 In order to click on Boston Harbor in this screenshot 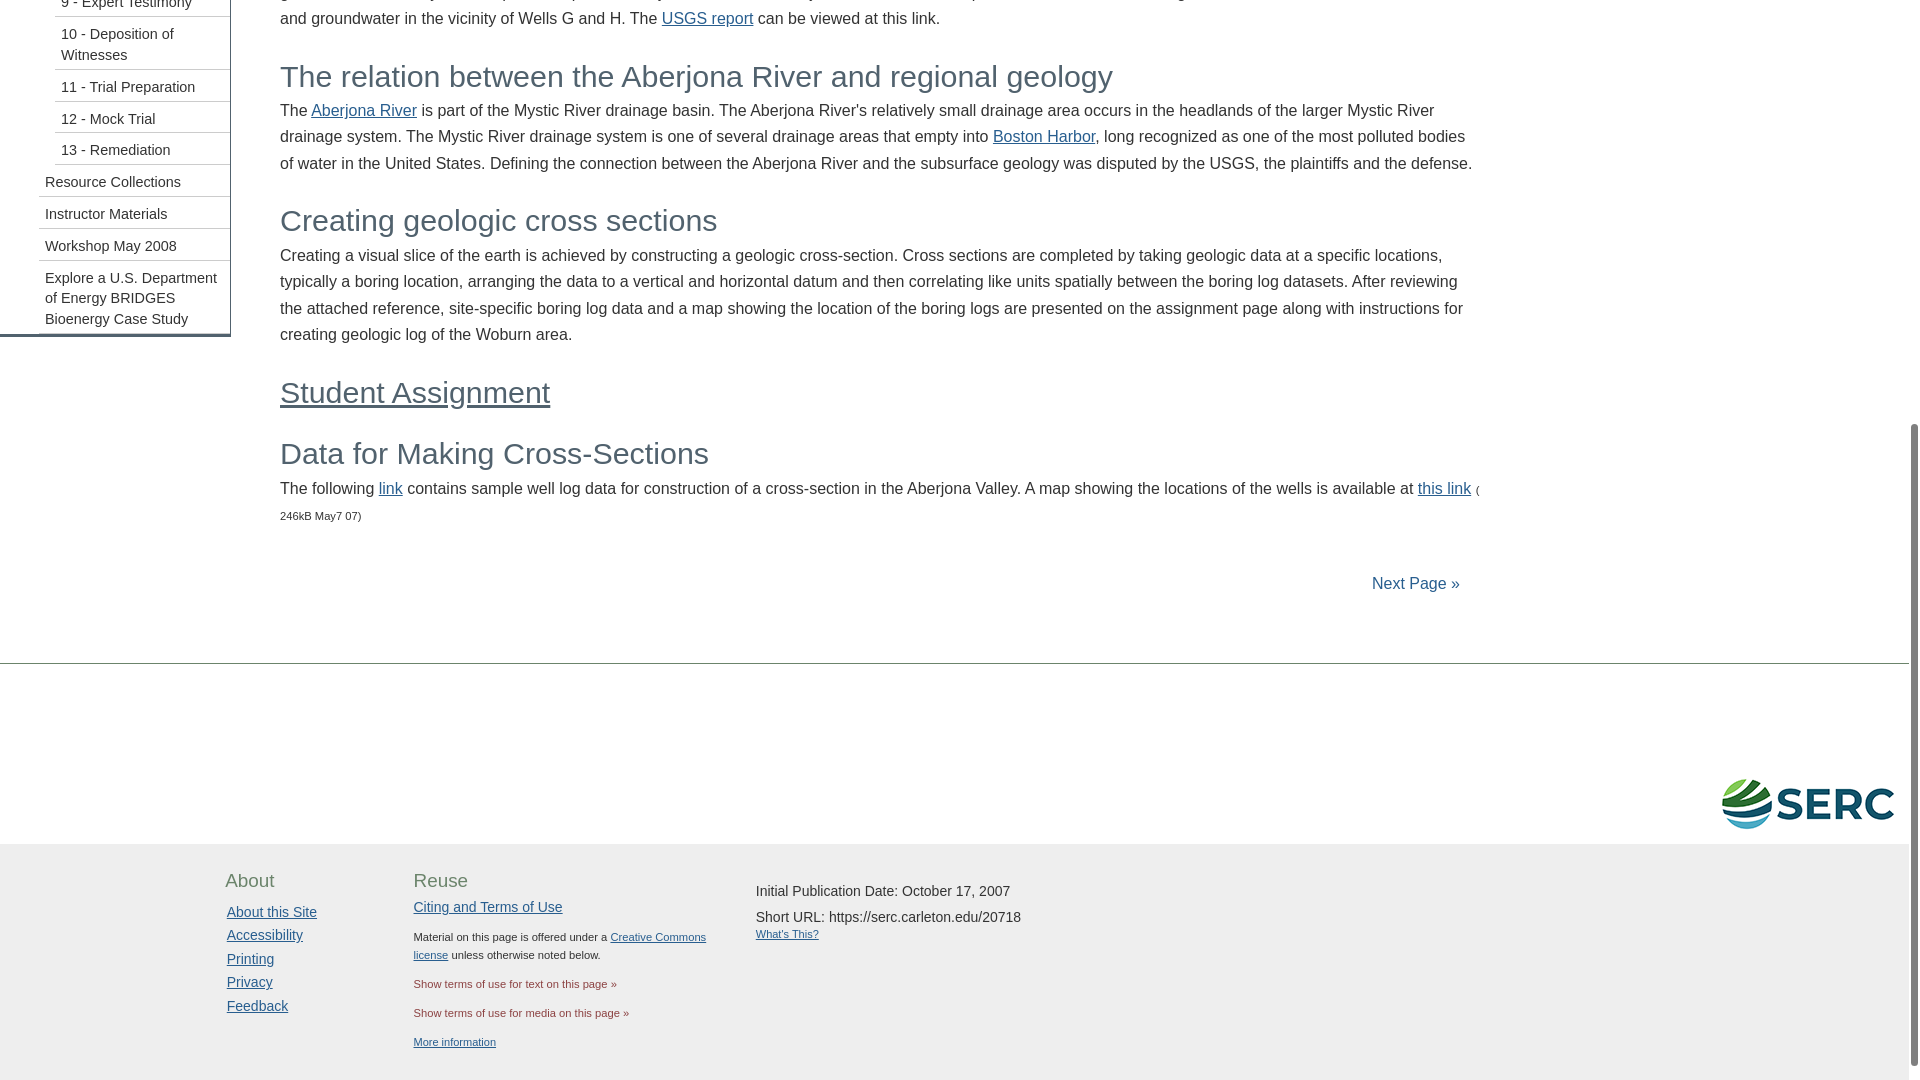, I will do `click(1043, 136)`.